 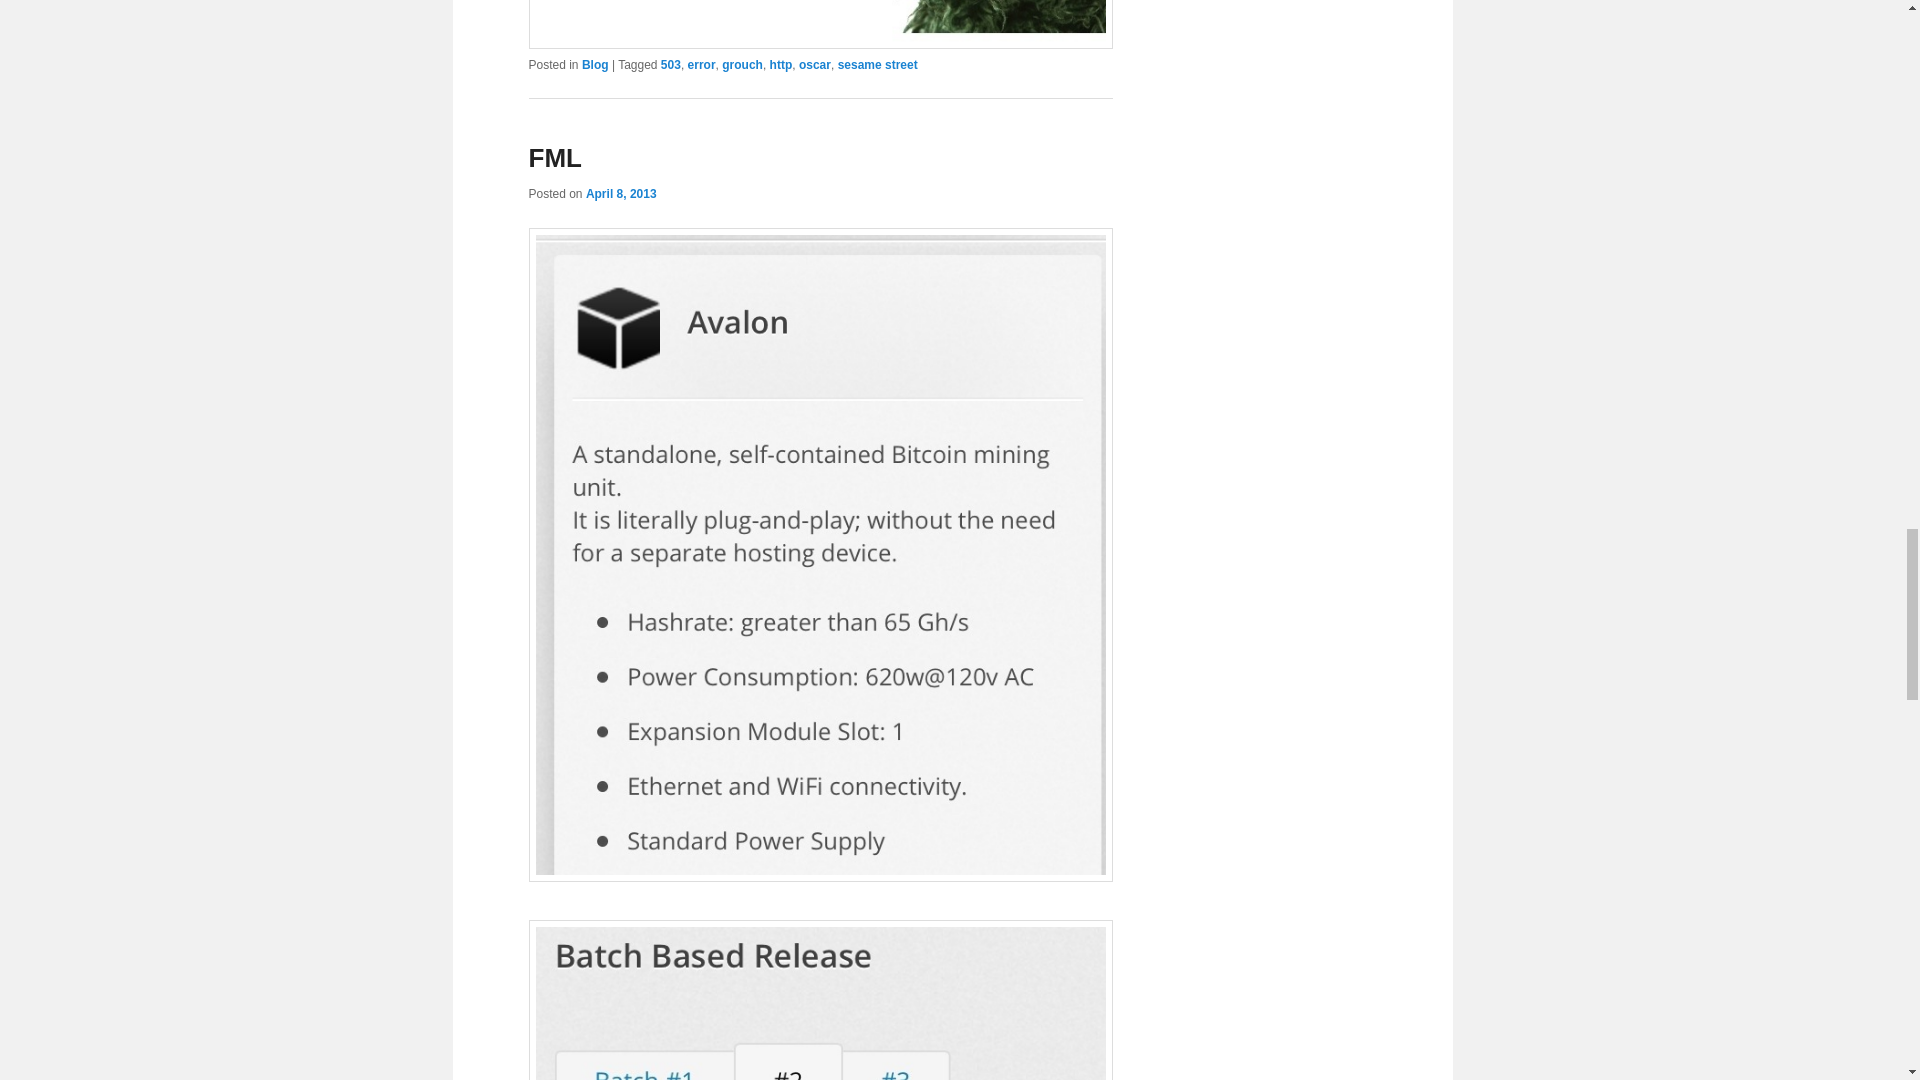 What do you see at coordinates (814, 65) in the screenshot?
I see `oscar` at bounding box center [814, 65].